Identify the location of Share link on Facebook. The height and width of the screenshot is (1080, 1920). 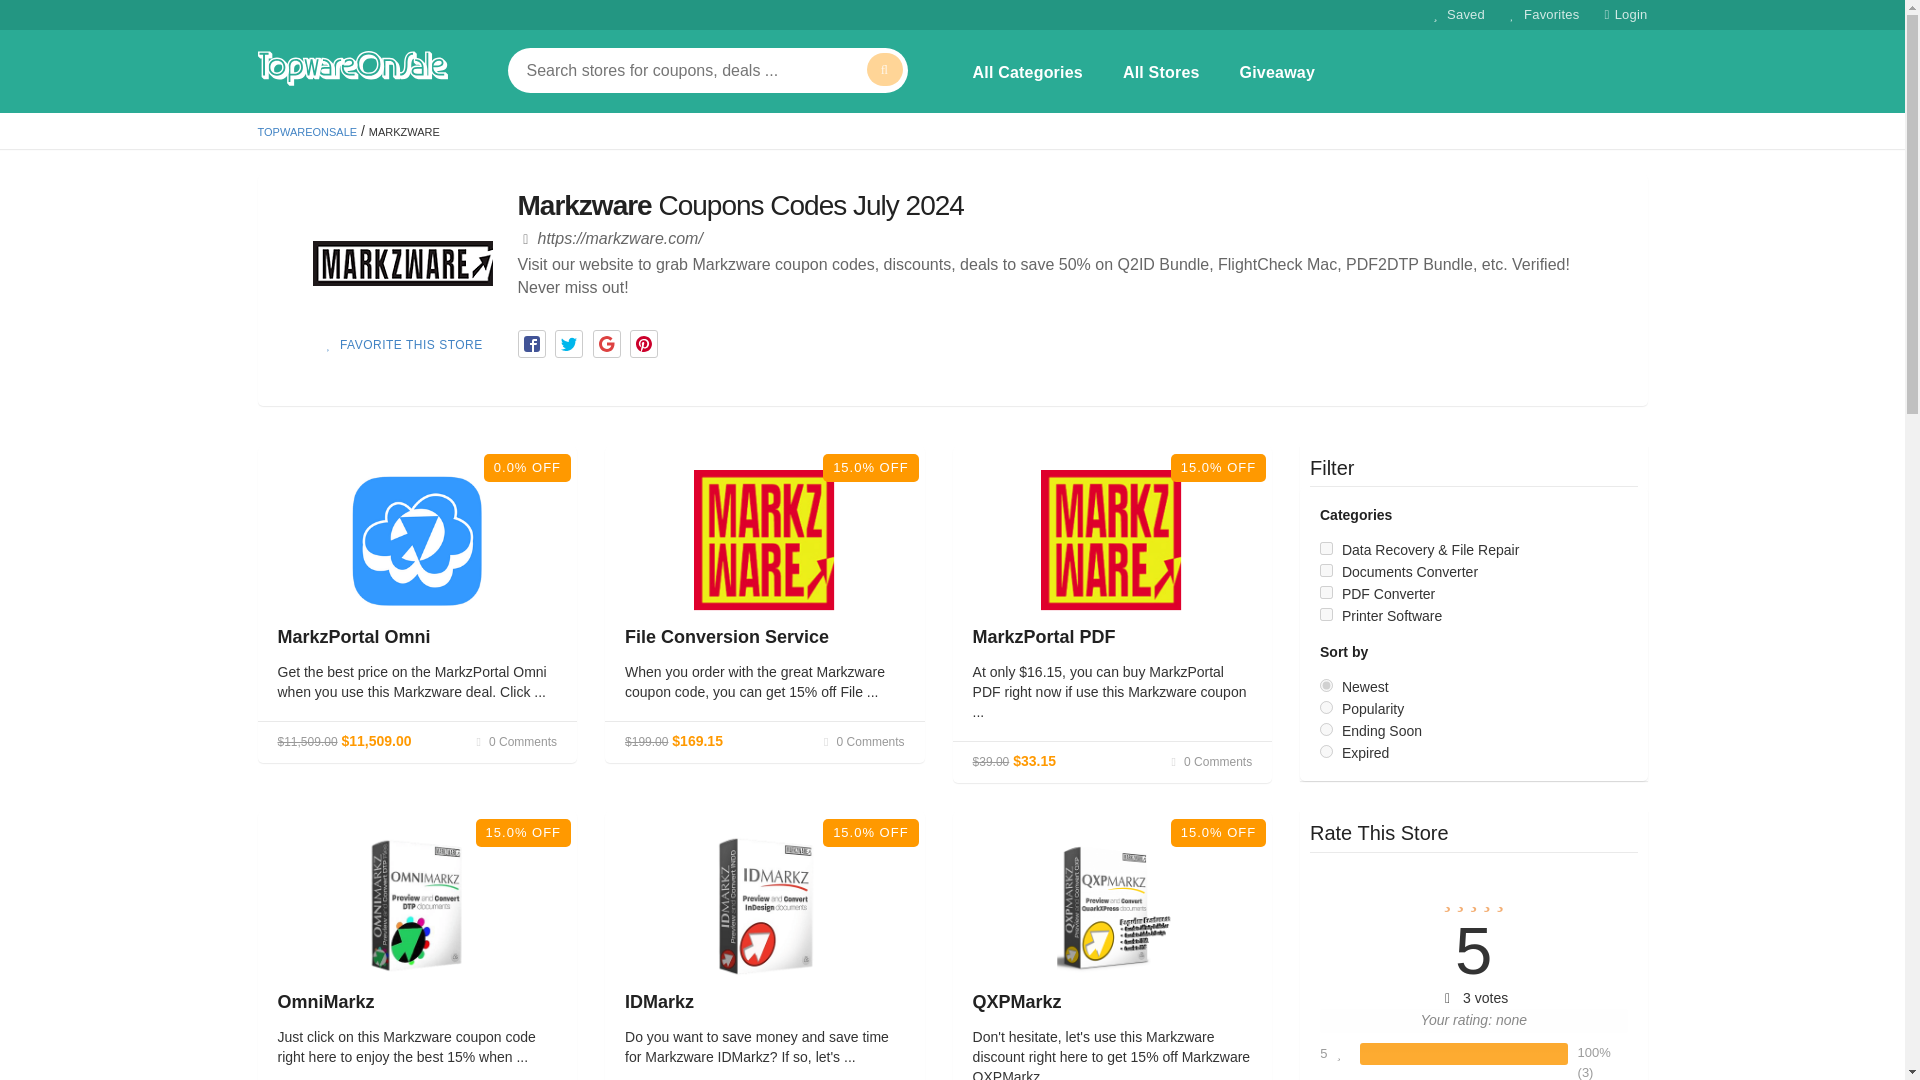
(532, 344).